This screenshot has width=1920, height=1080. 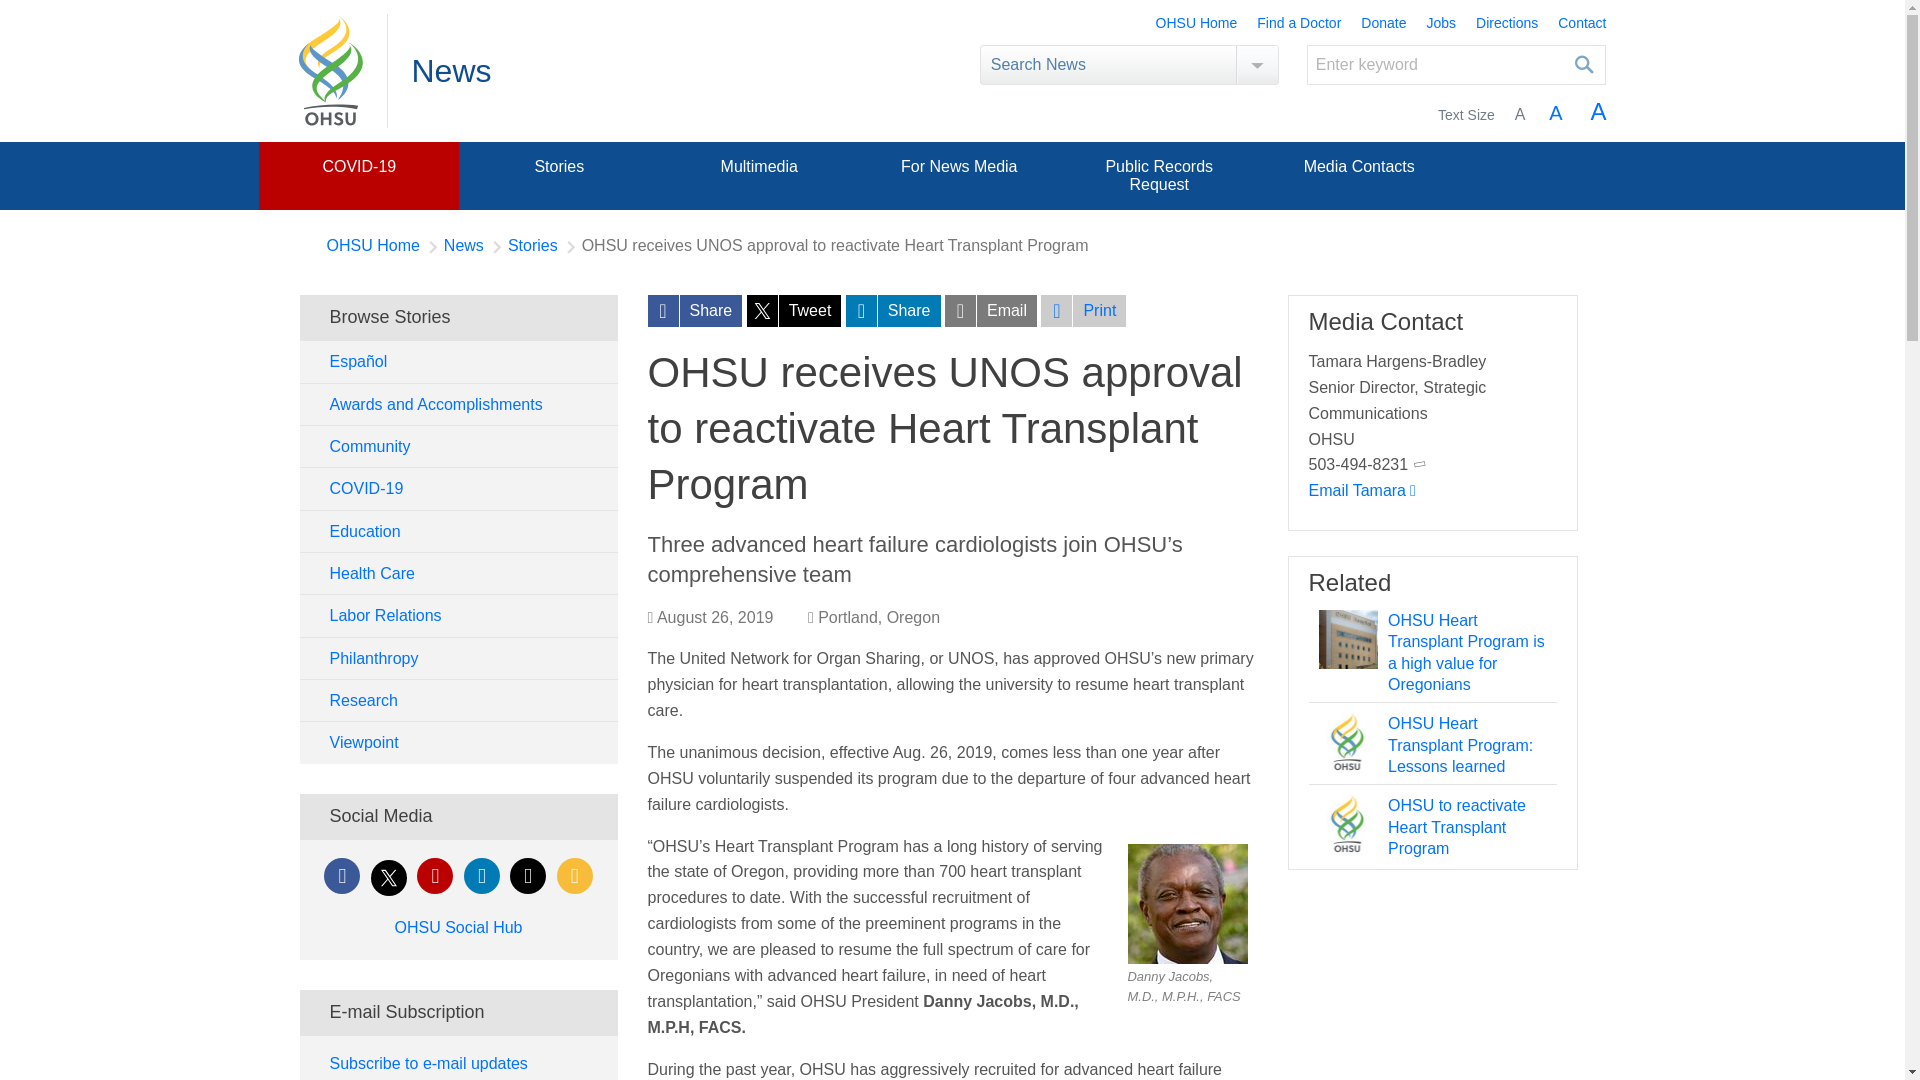 I want to click on COVID-19, so click(x=358, y=166).